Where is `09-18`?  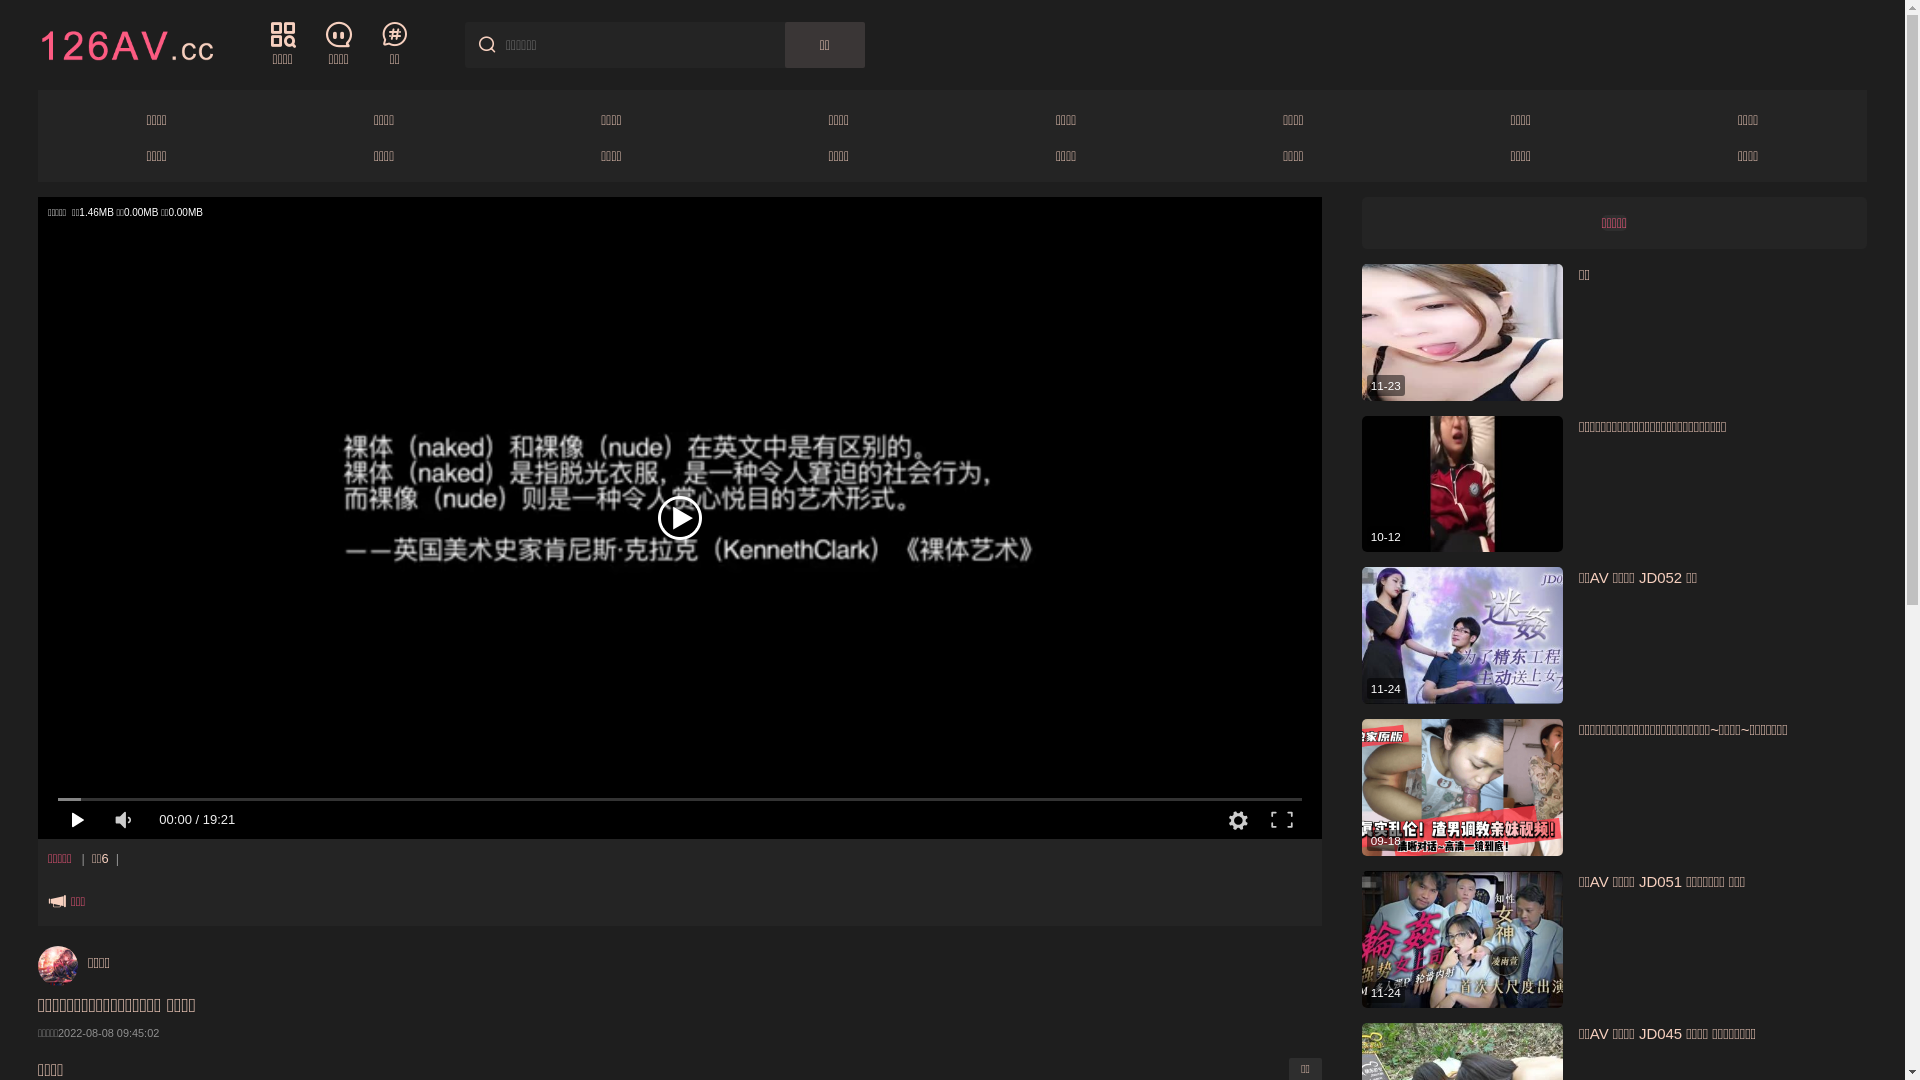 09-18 is located at coordinates (1462, 788).